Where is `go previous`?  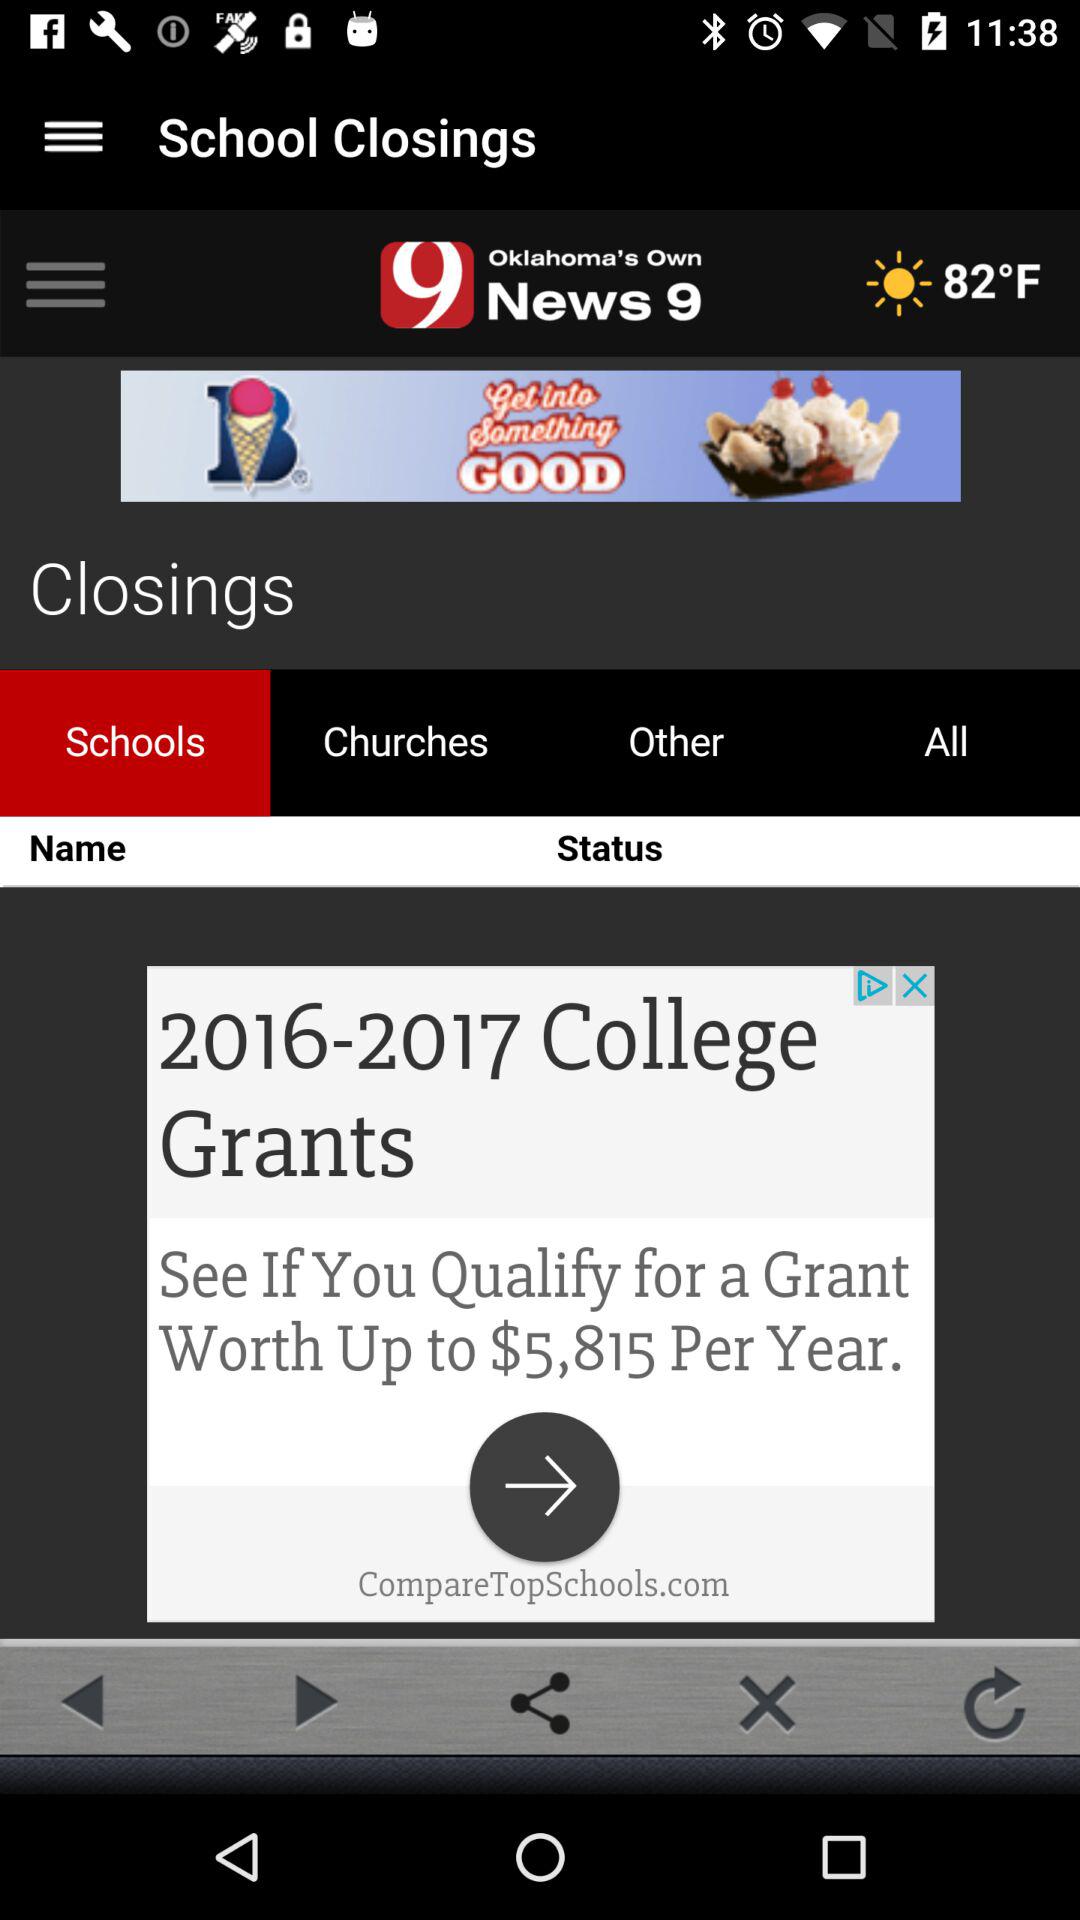 go previous is located at coordinates (85, 1703).